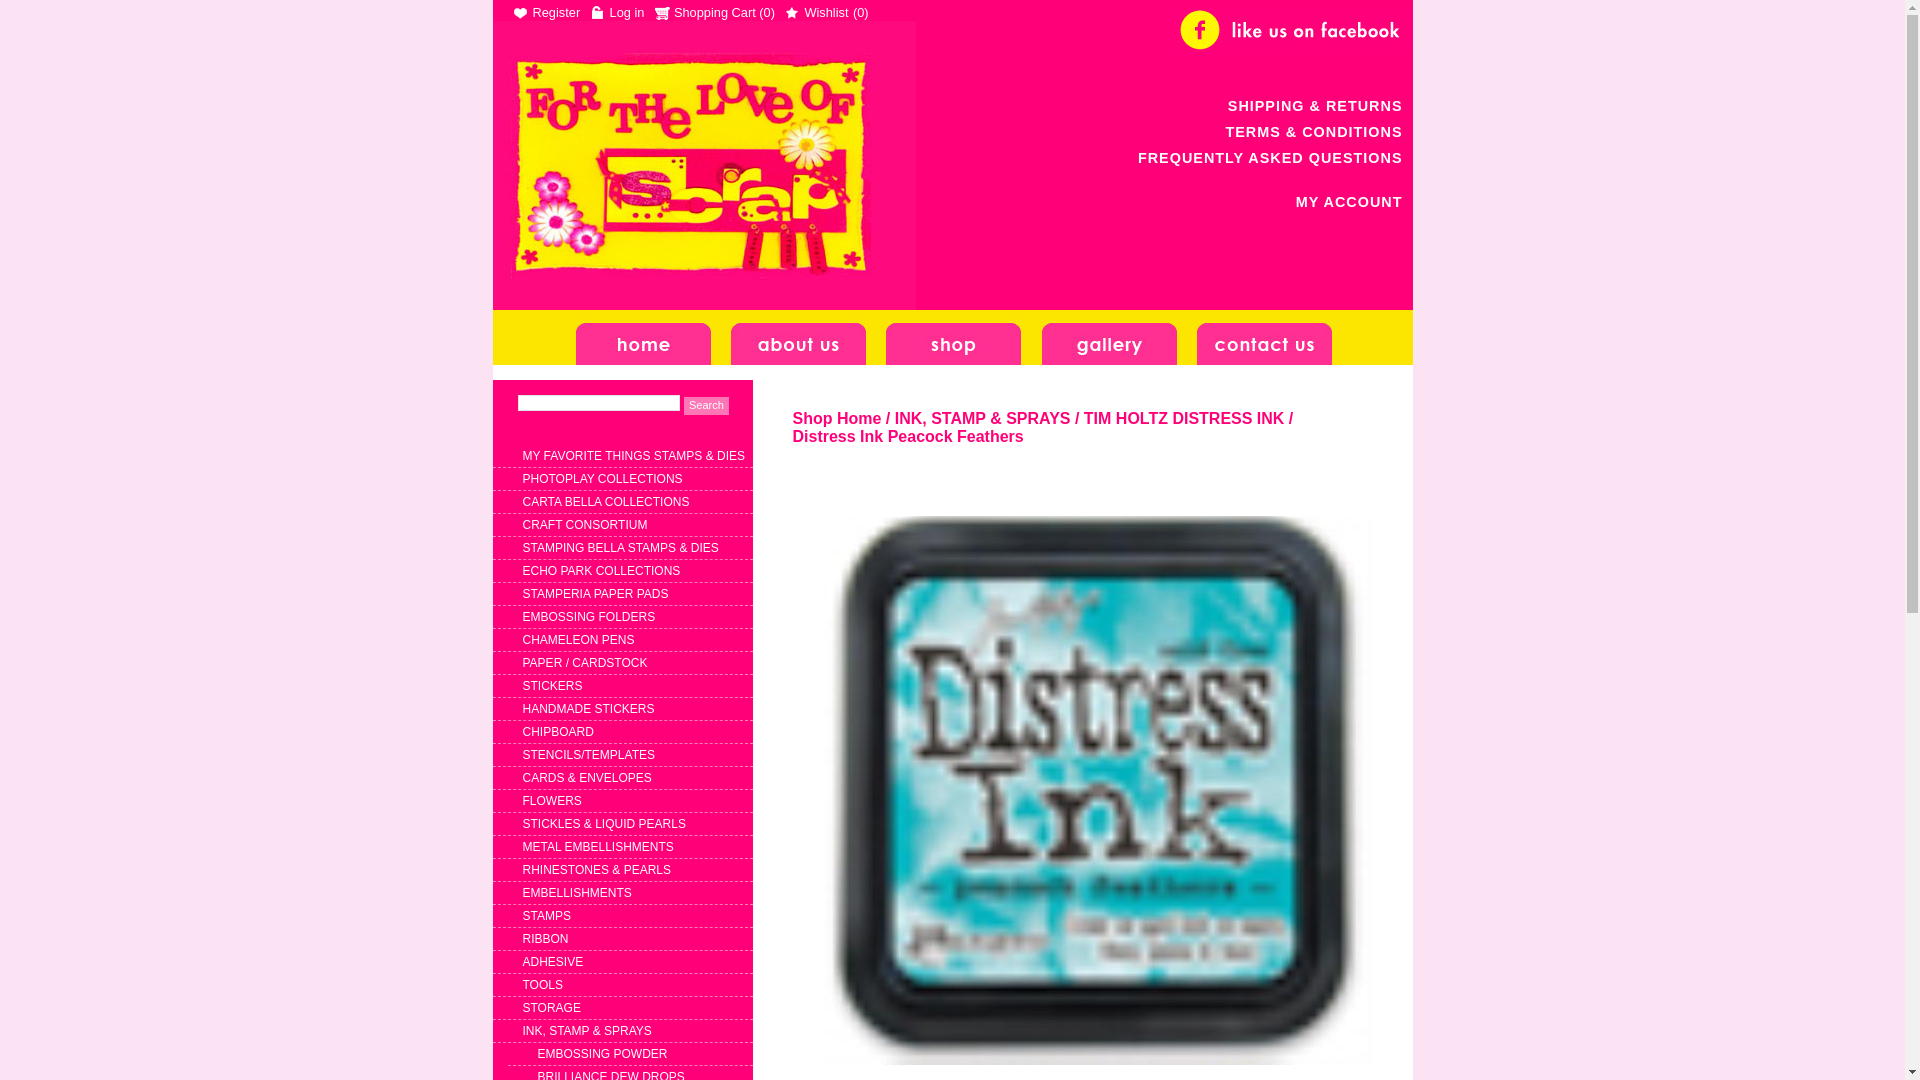  What do you see at coordinates (595, 594) in the screenshot?
I see `STAMPERIA PAPER PADS` at bounding box center [595, 594].